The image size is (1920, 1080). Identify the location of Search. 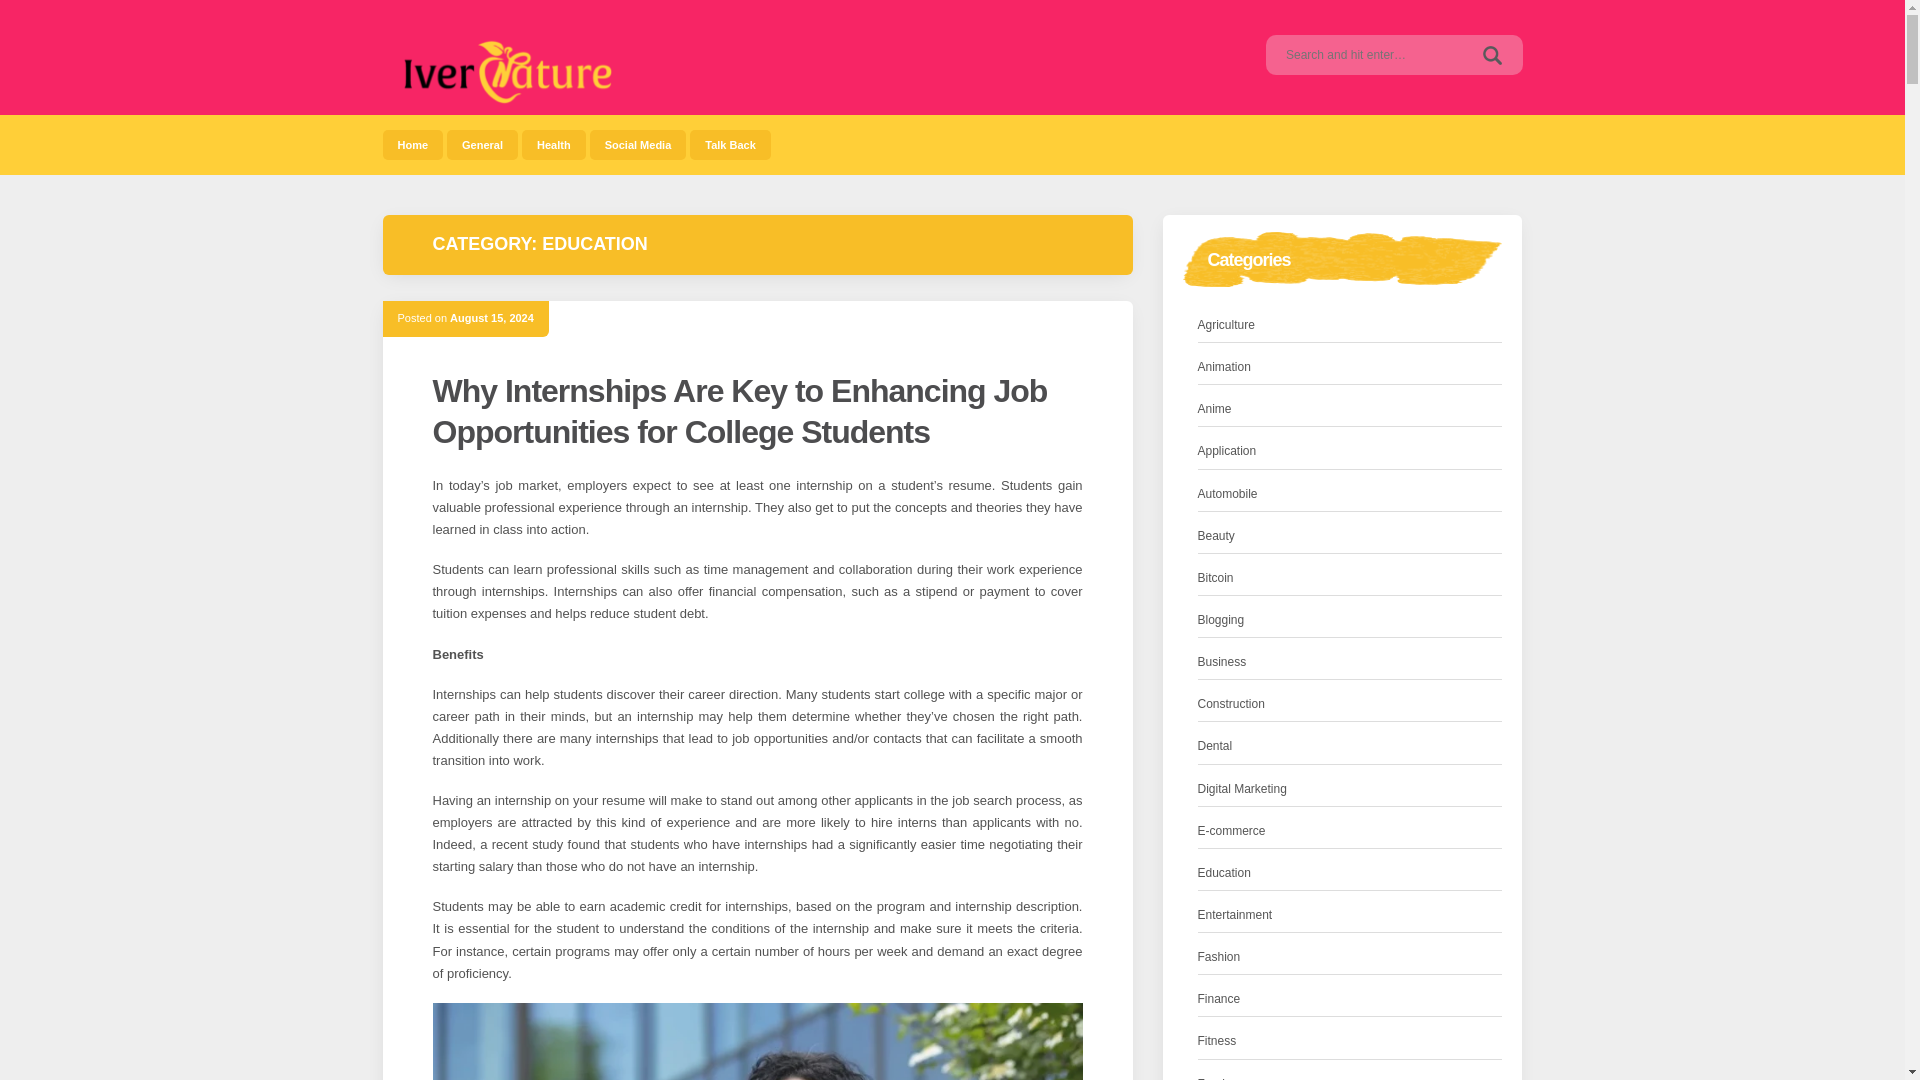
(1492, 54).